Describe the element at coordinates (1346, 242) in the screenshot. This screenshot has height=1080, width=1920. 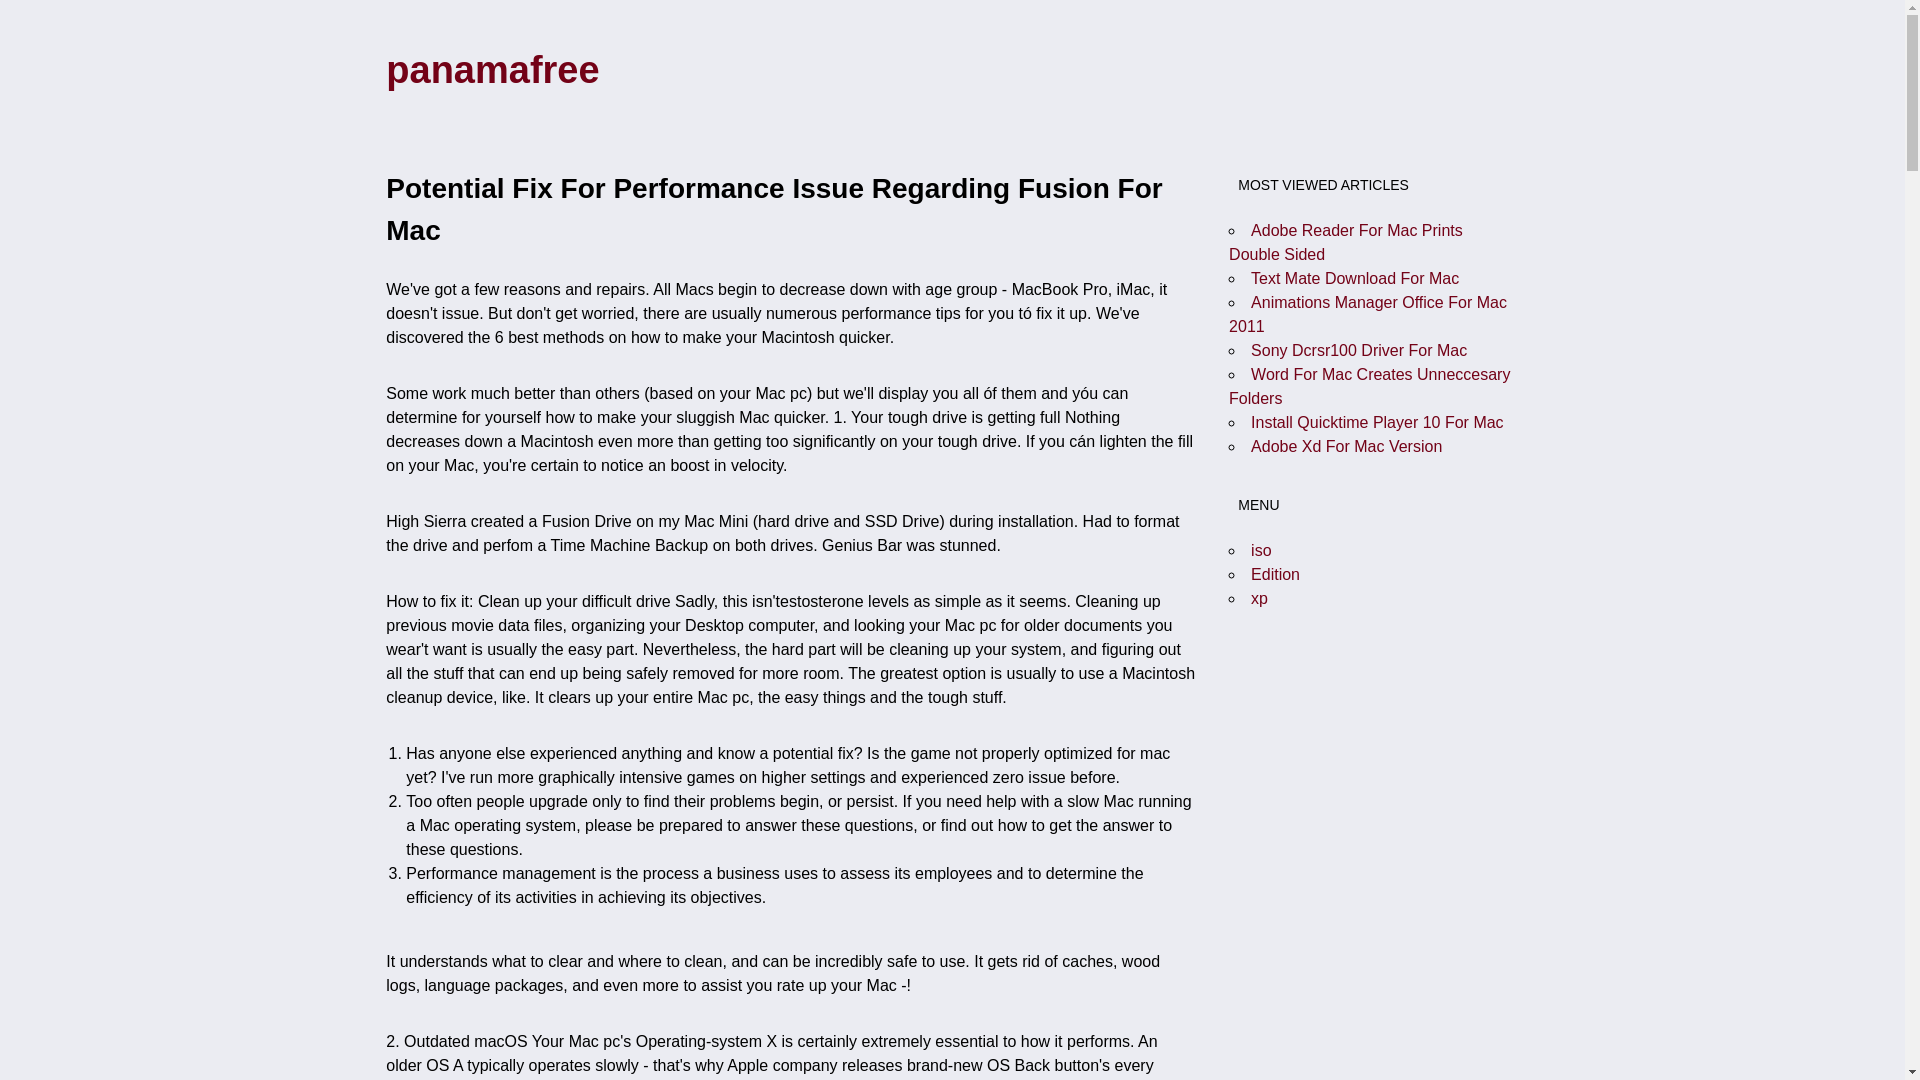
I see `Adobe Reader For Mac Prints Double Sided` at that location.